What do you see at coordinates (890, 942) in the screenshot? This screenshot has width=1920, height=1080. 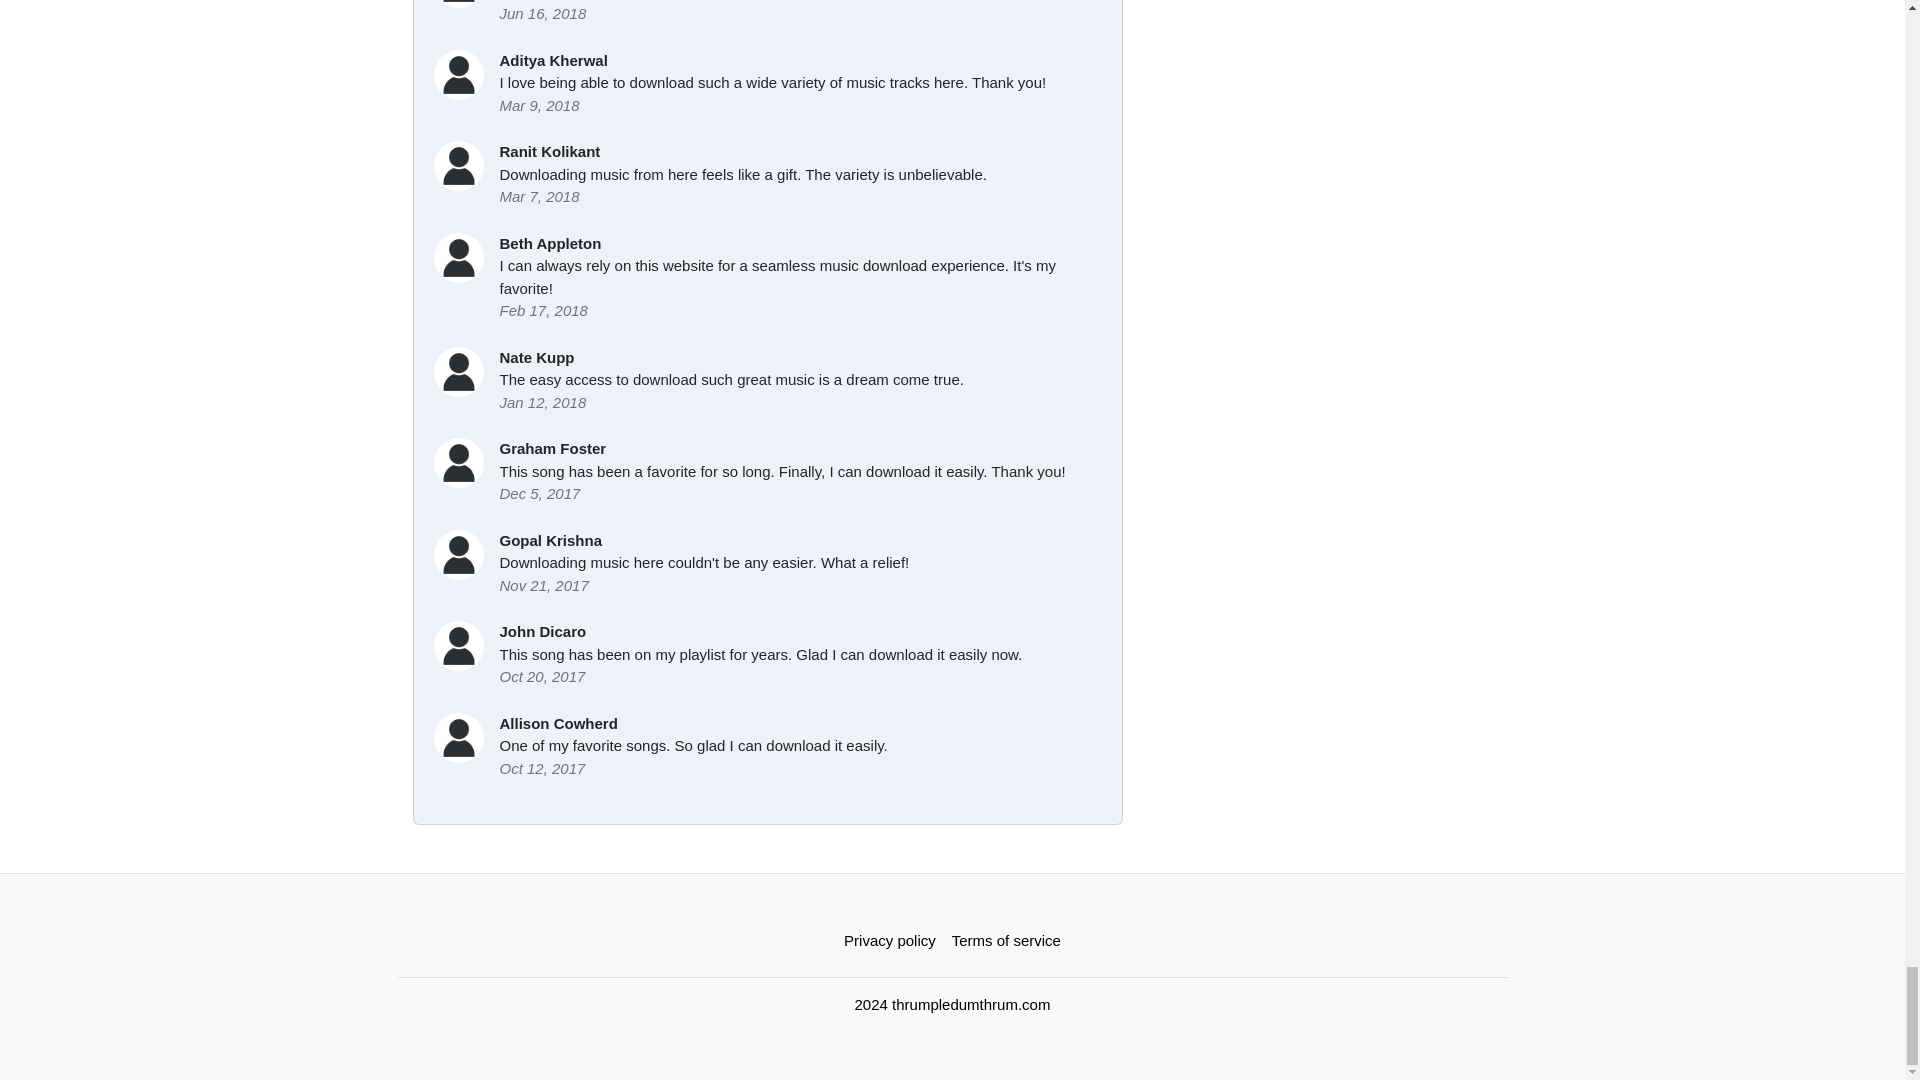 I see `Privacy policy` at bounding box center [890, 942].